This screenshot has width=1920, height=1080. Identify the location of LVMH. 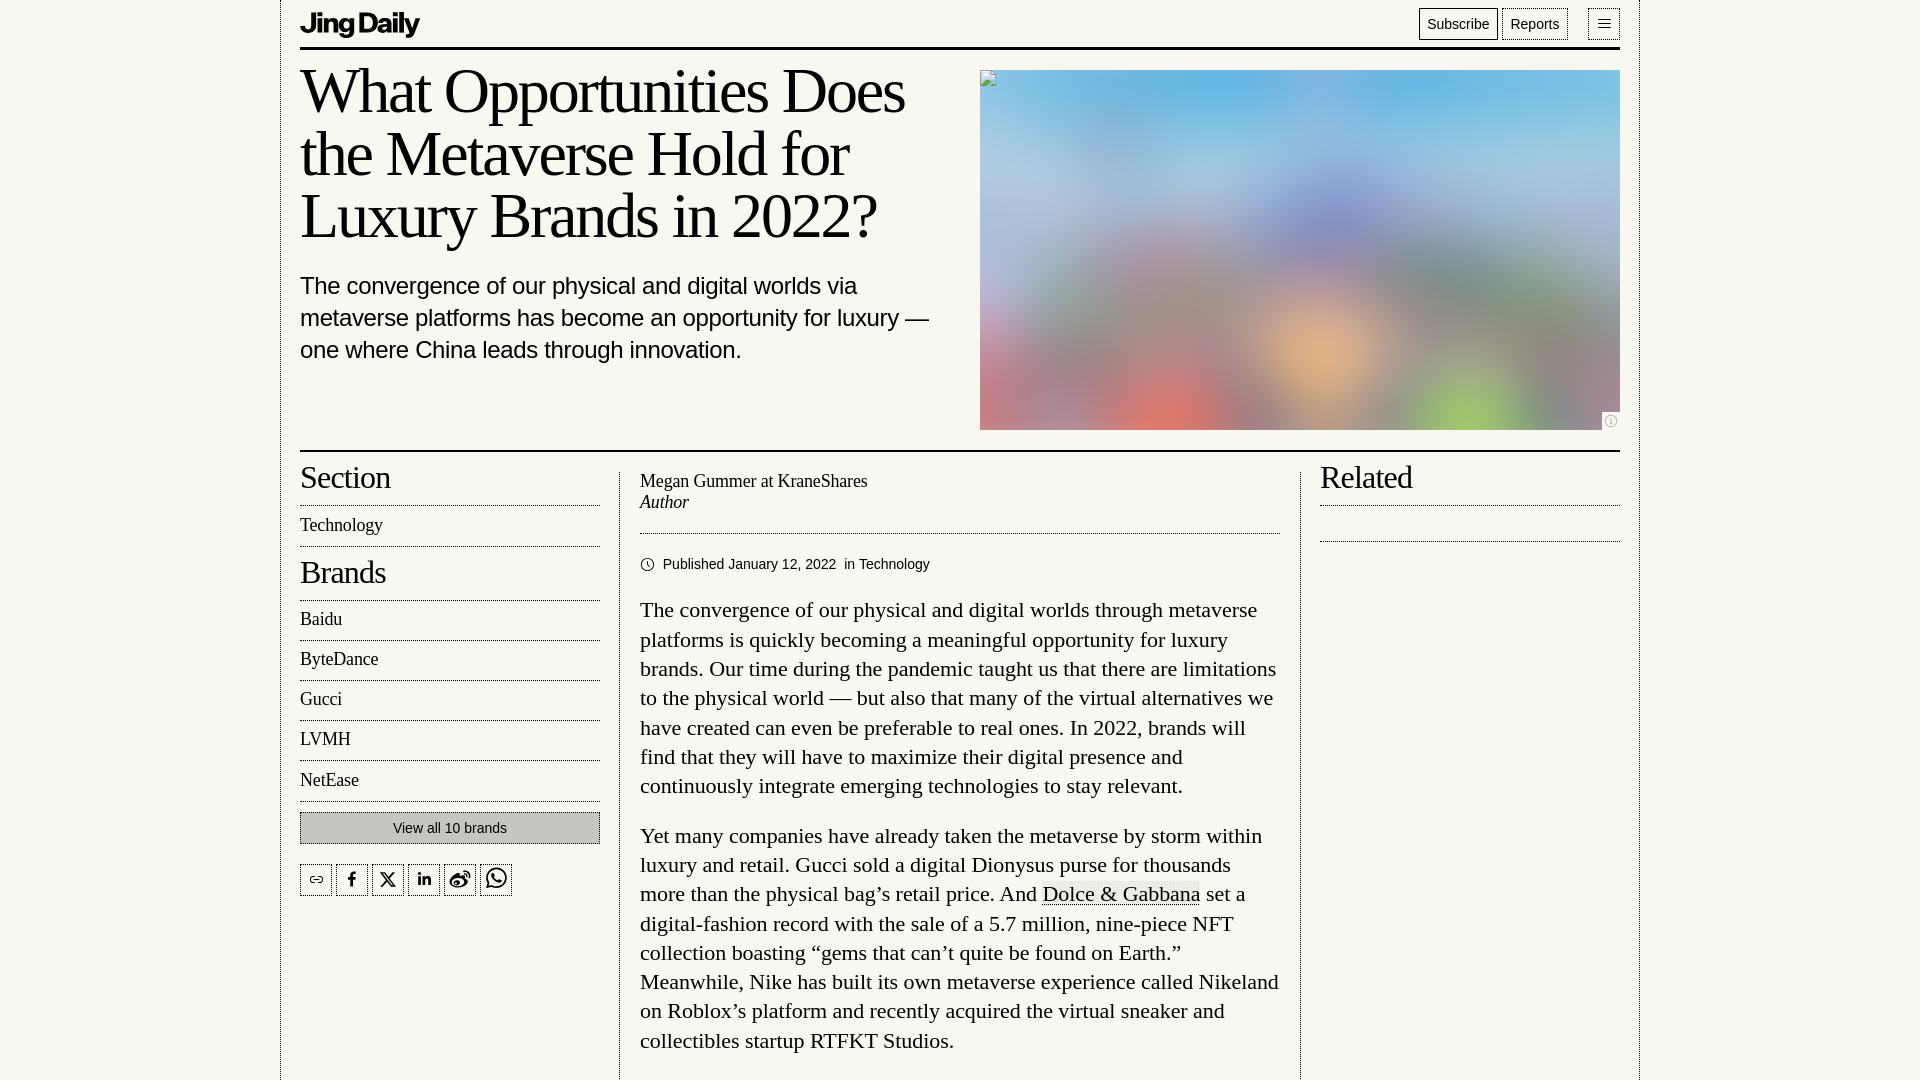
(449, 741).